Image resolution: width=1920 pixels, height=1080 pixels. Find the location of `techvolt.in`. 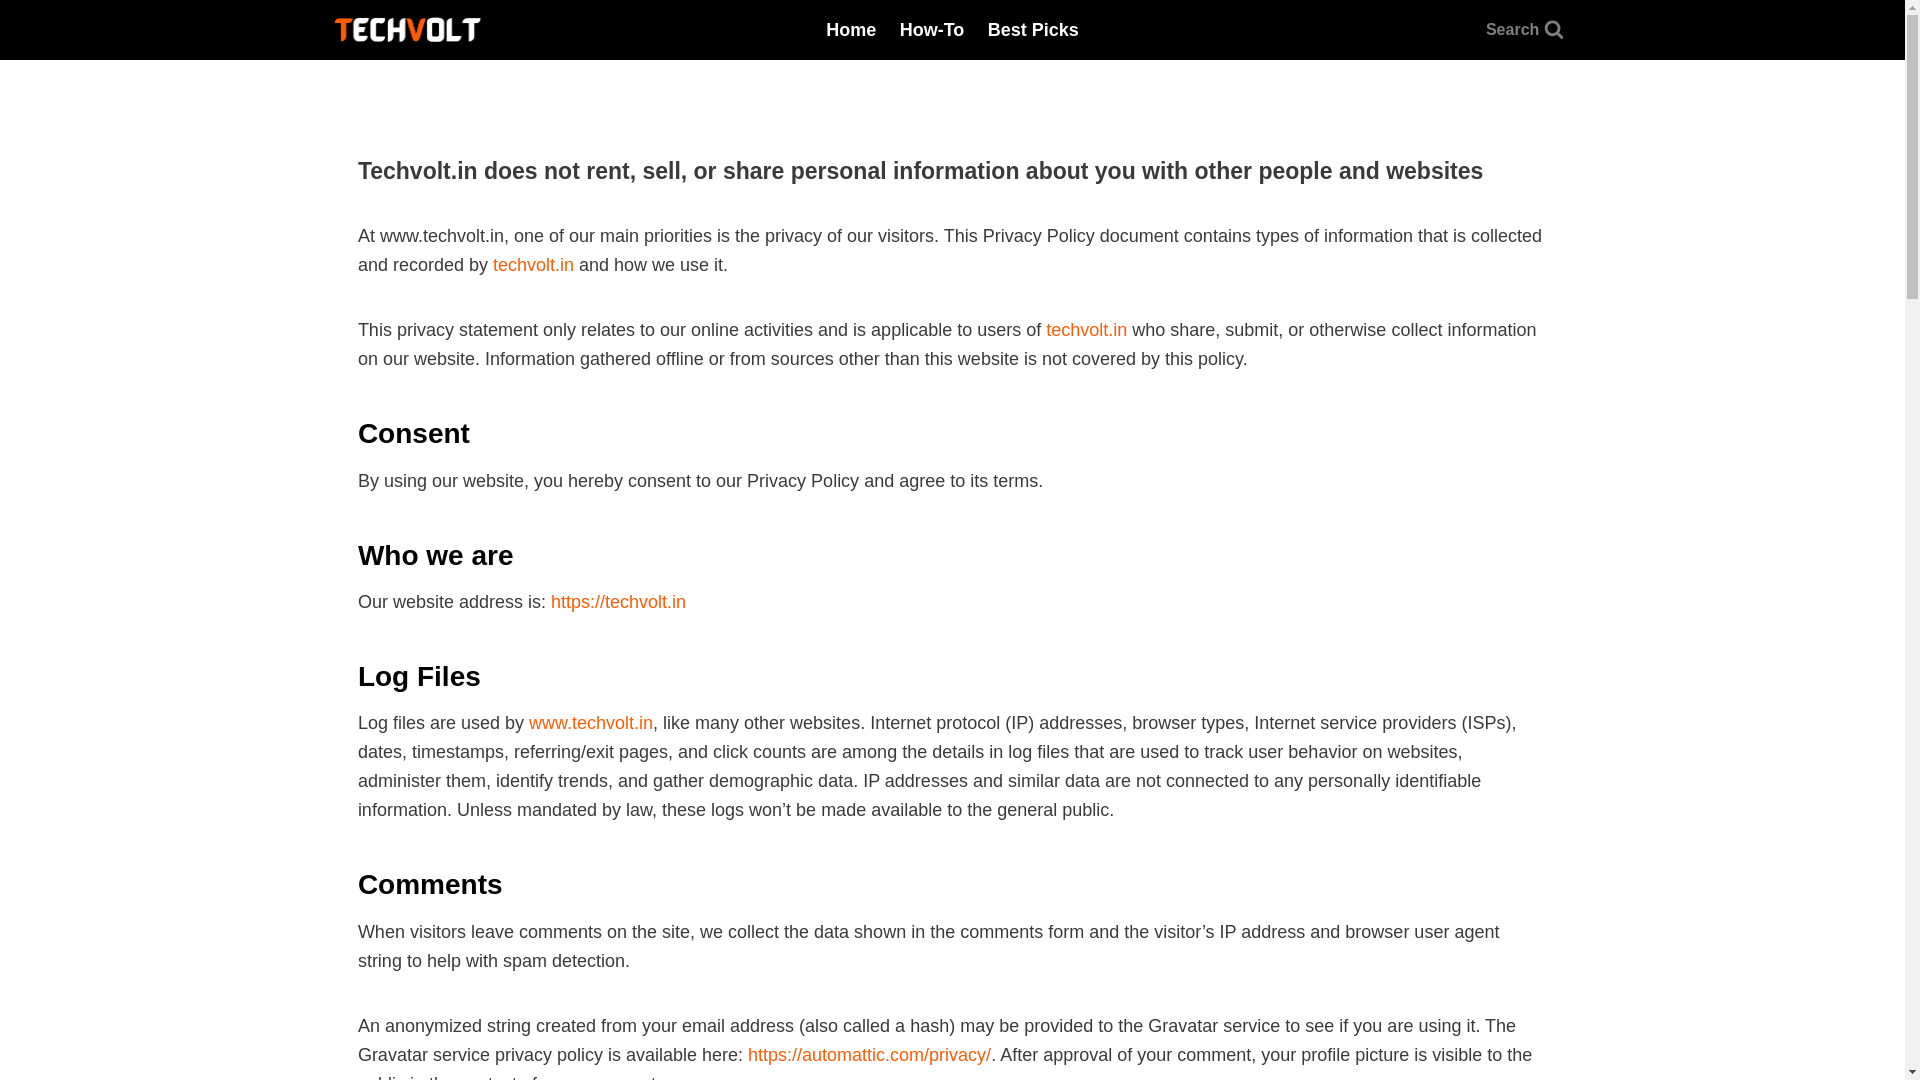

techvolt.in is located at coordinates (1086, 330).